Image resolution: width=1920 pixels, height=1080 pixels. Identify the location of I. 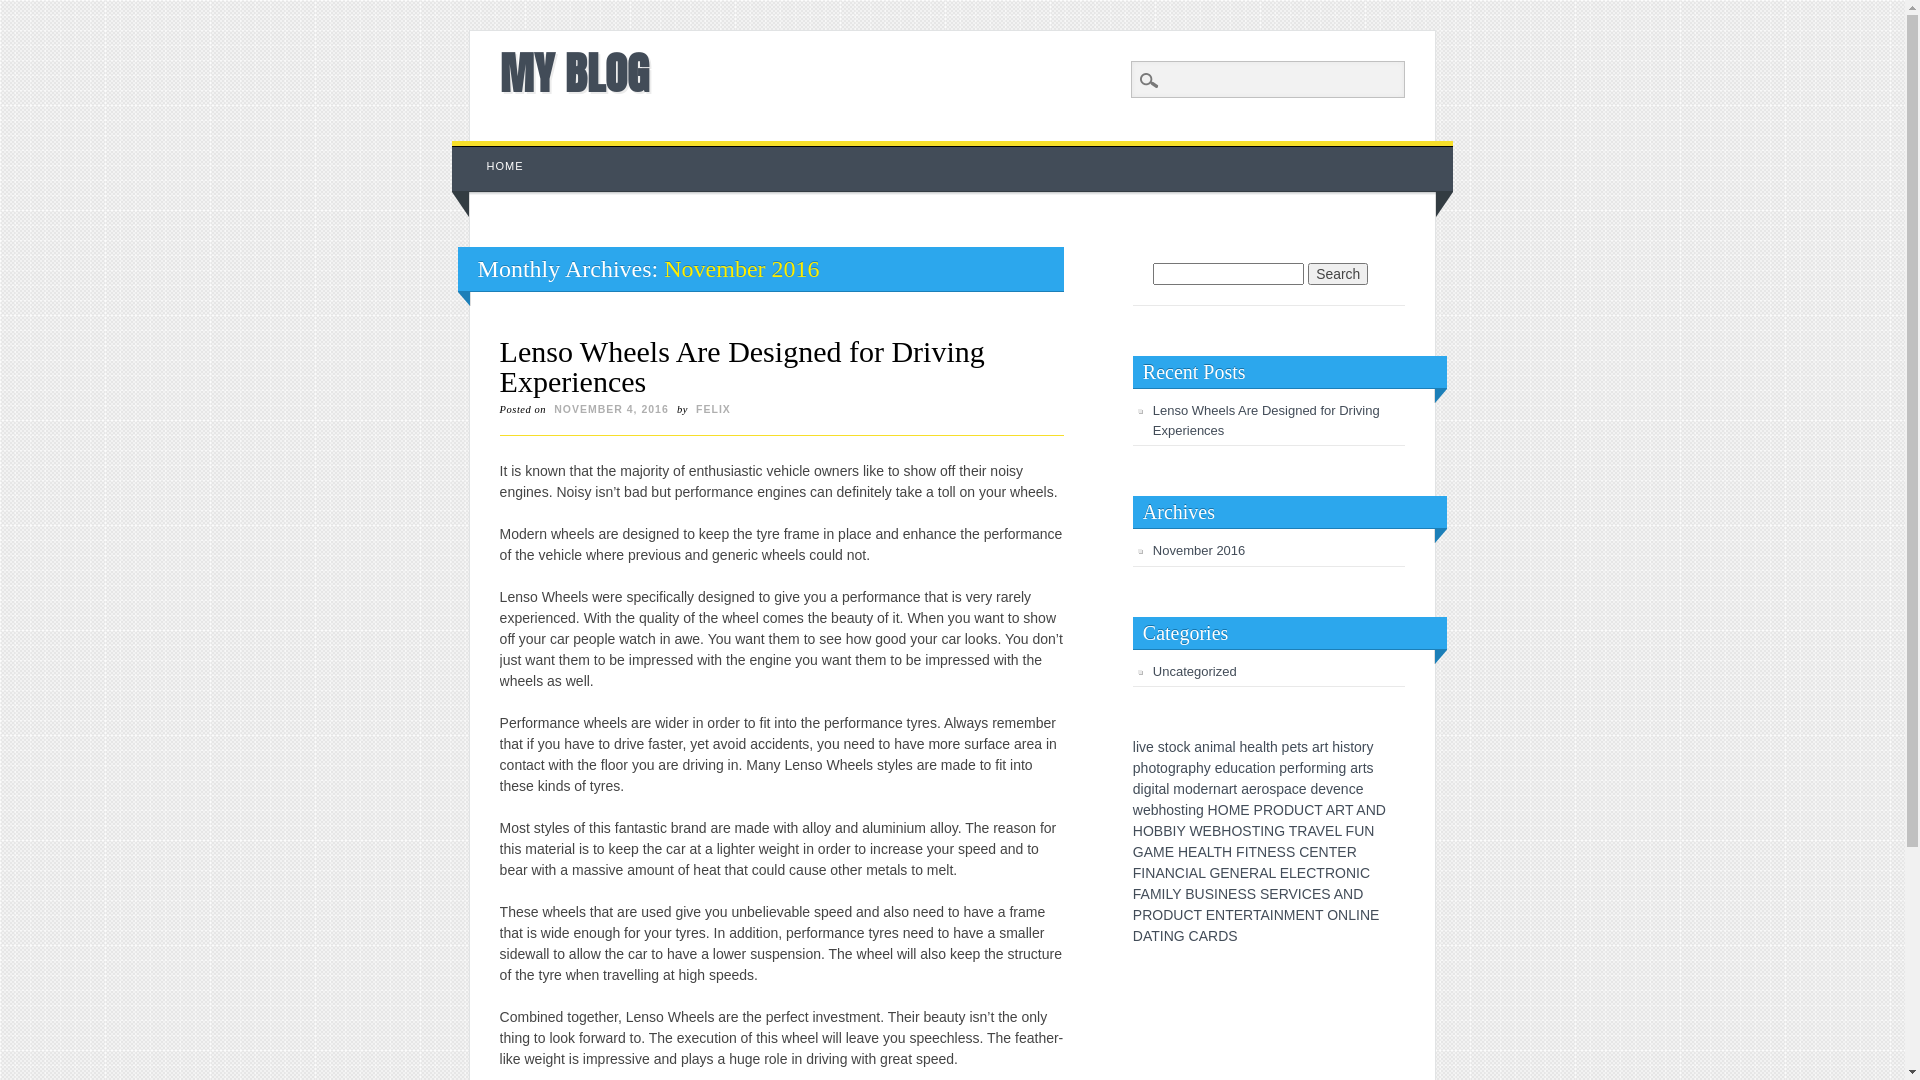
(1262, 831).